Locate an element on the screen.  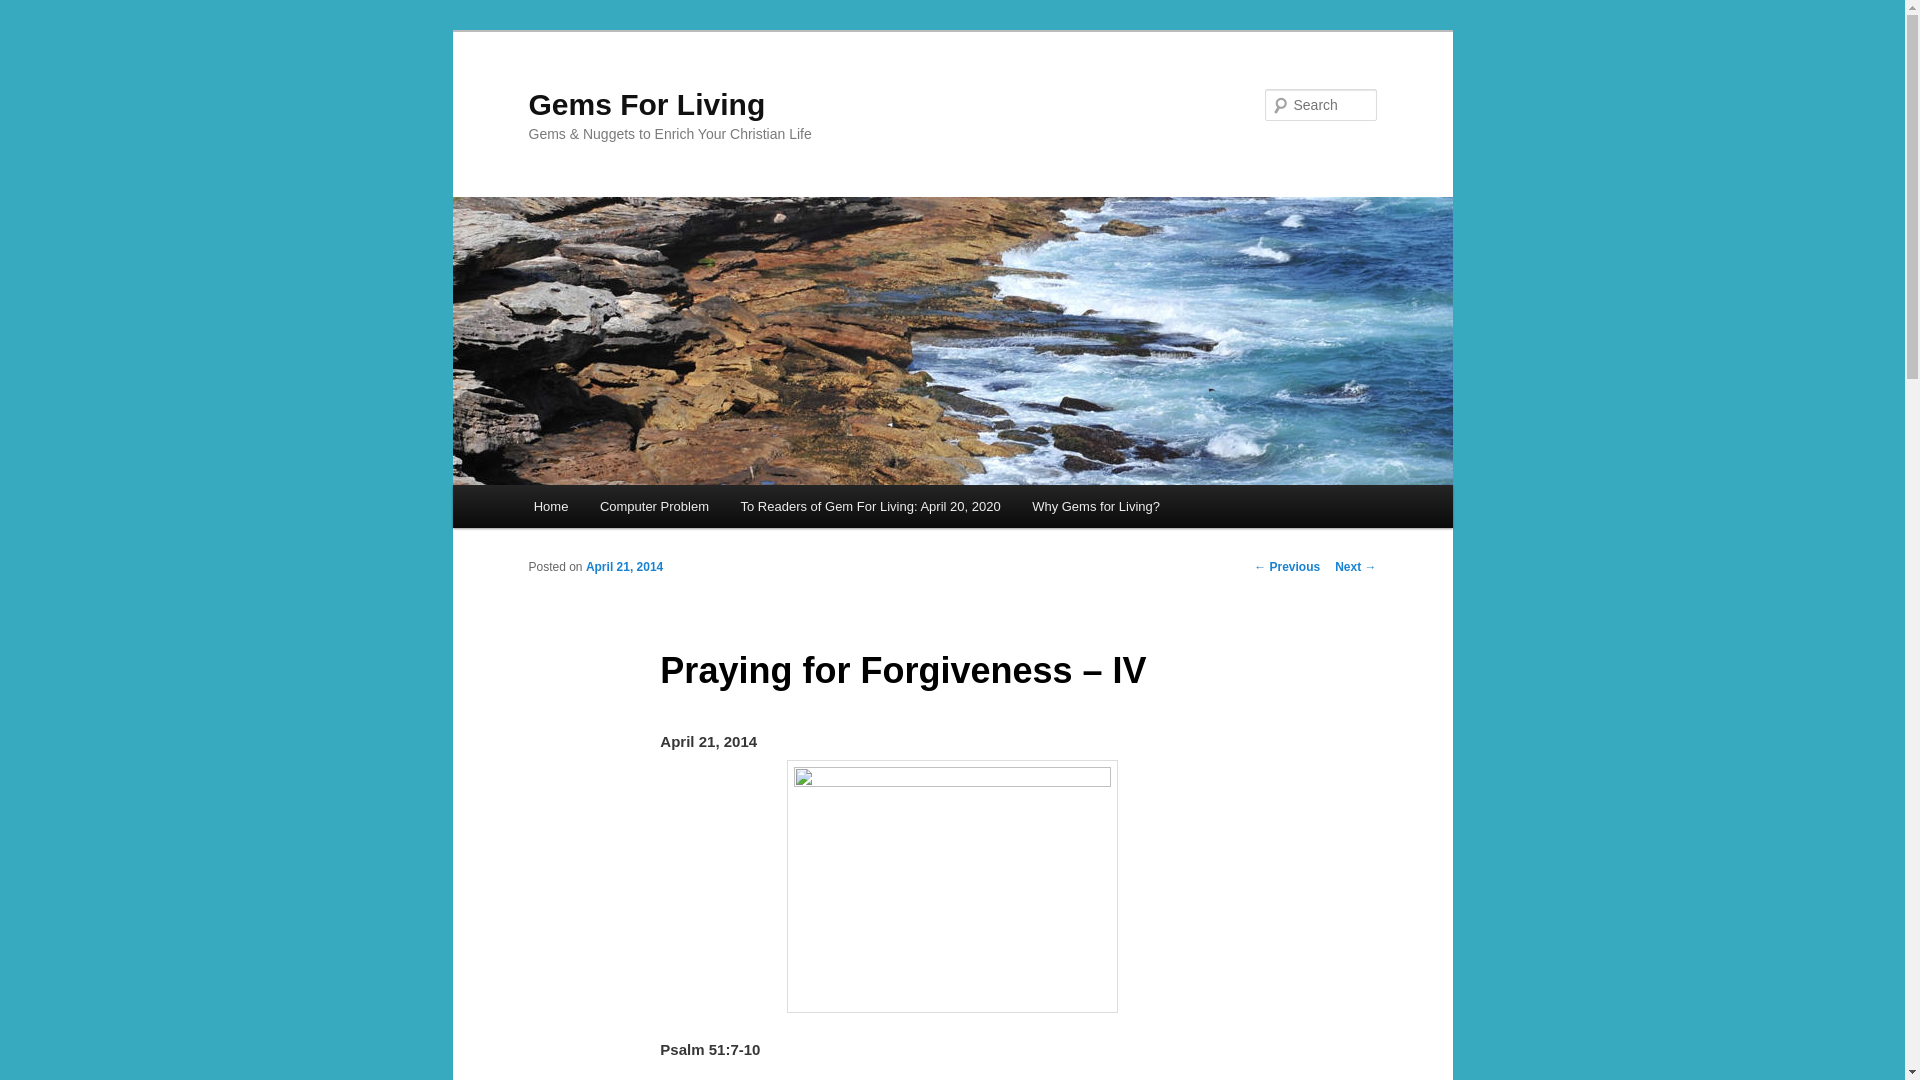
Gems For Living is located at coordinates (646, 104).